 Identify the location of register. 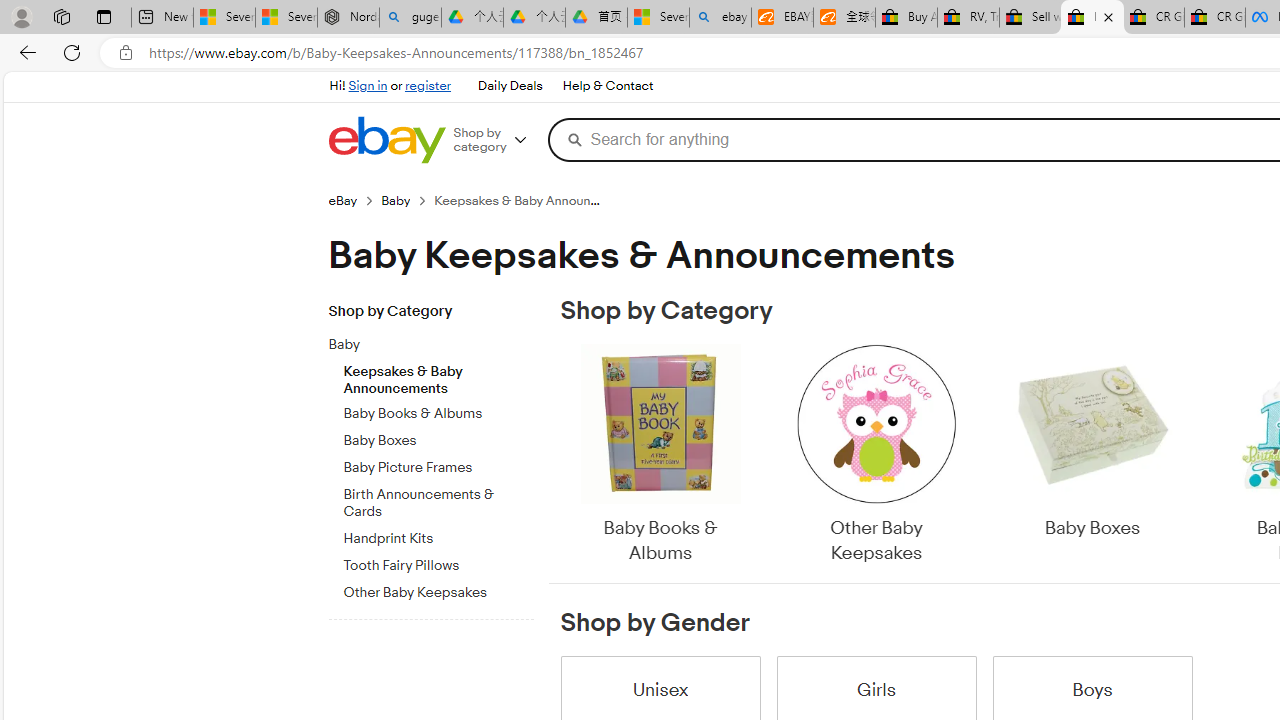
(428, 86).